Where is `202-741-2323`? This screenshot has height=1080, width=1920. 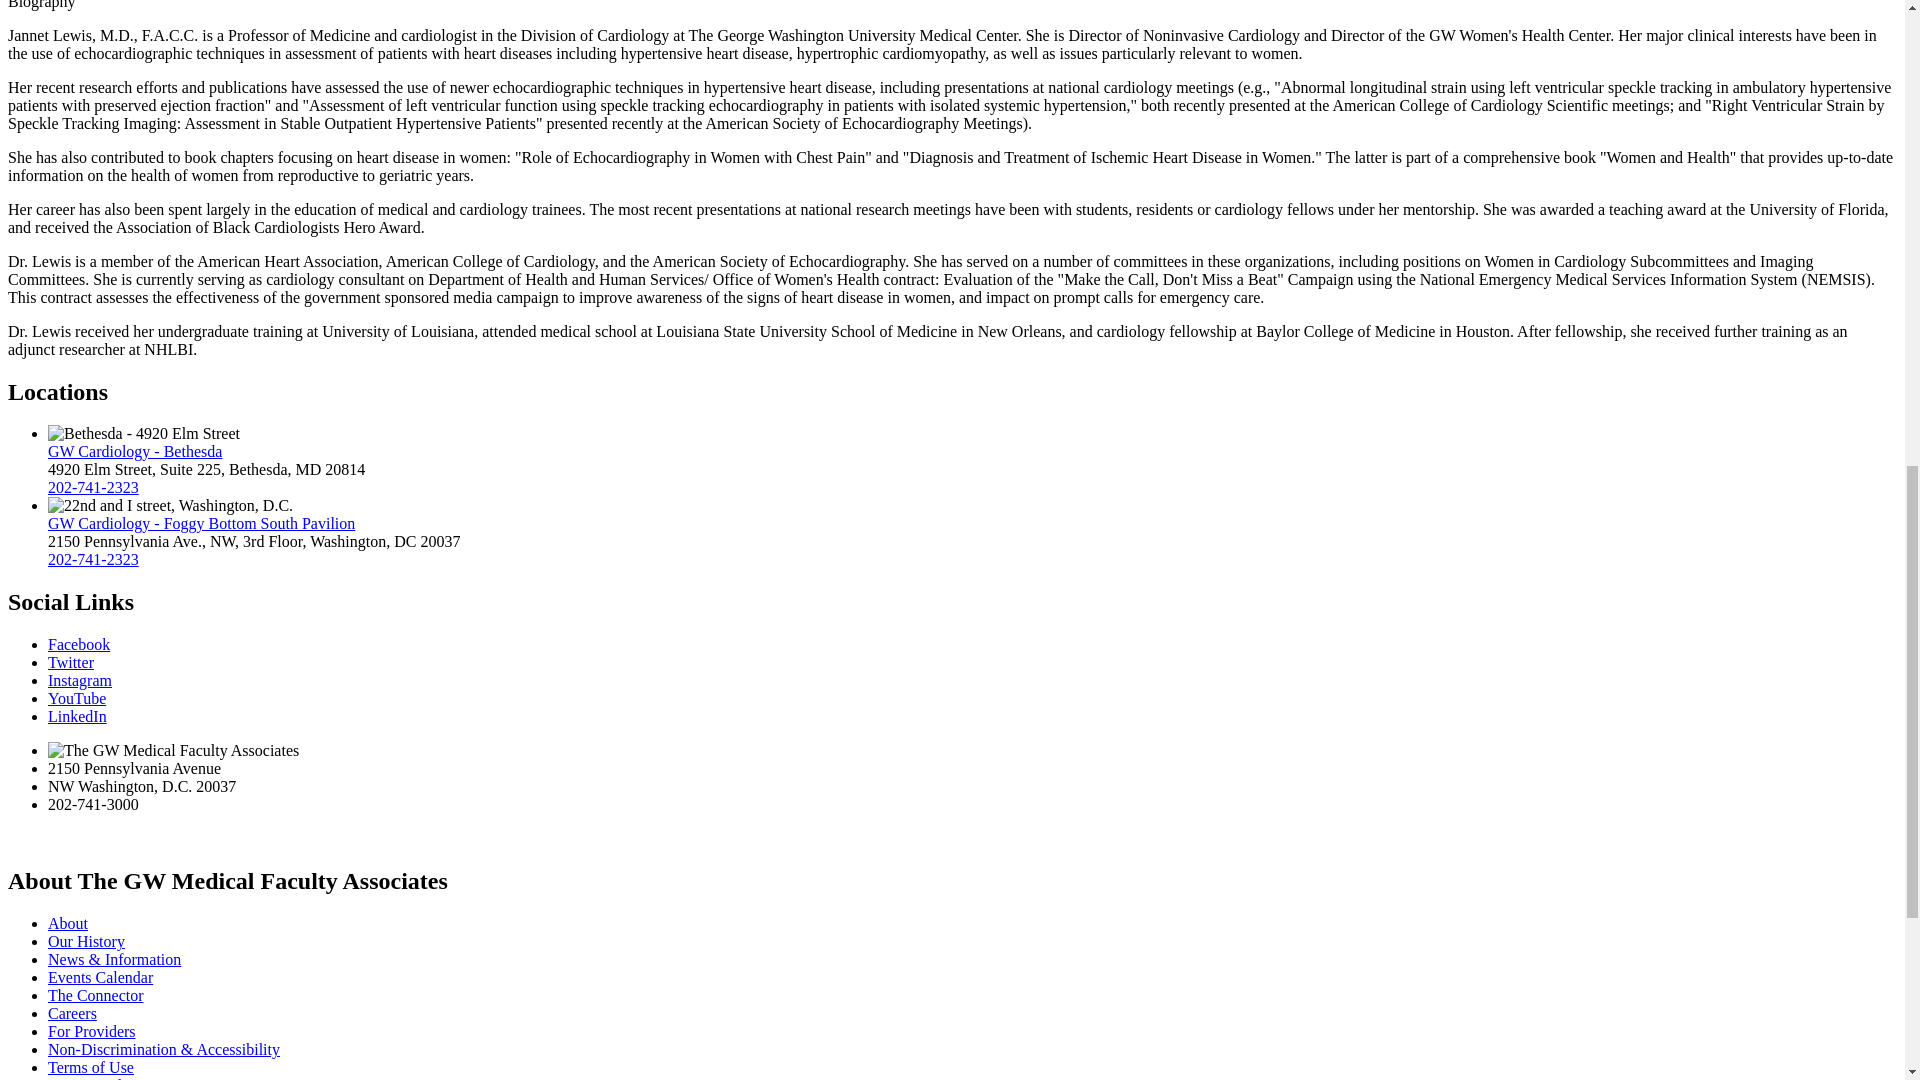
202-741-2323 is located at coordinates (93, 559).